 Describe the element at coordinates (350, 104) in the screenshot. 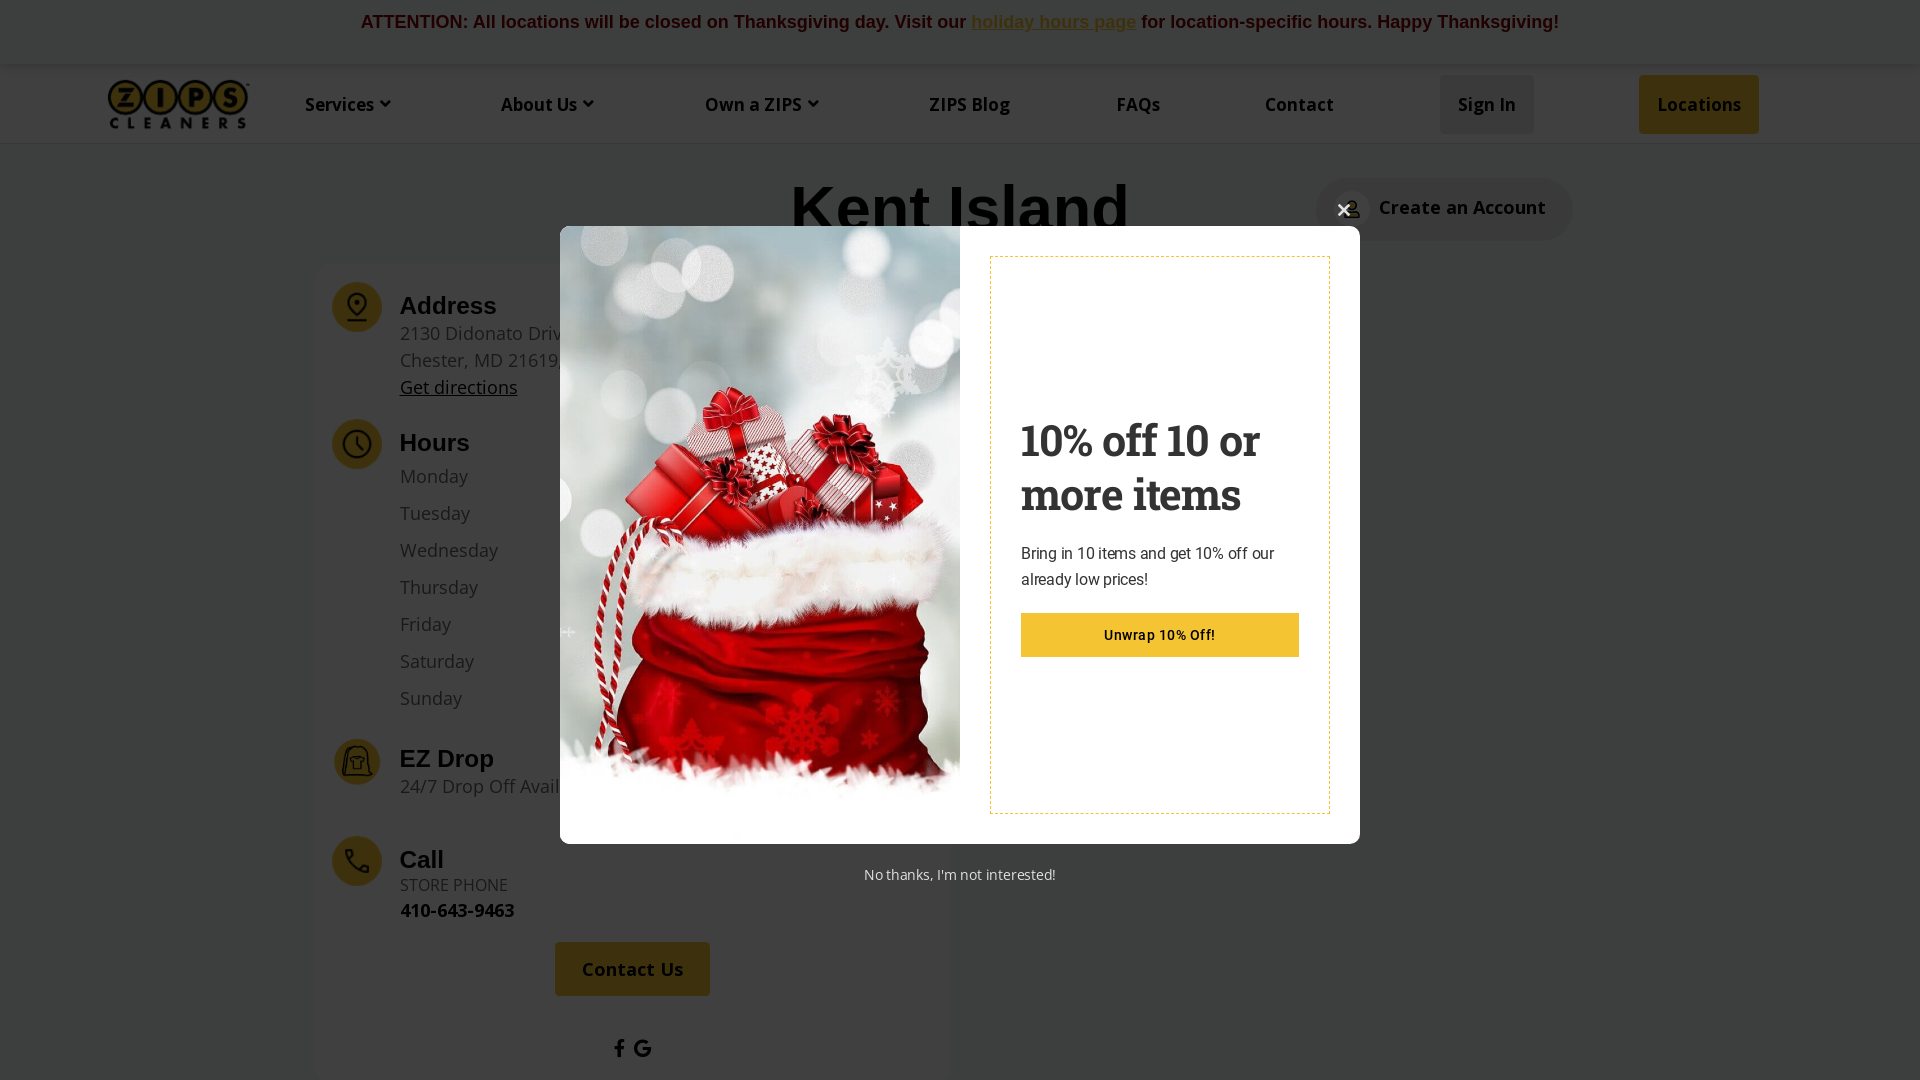

I see `Services` at that location.